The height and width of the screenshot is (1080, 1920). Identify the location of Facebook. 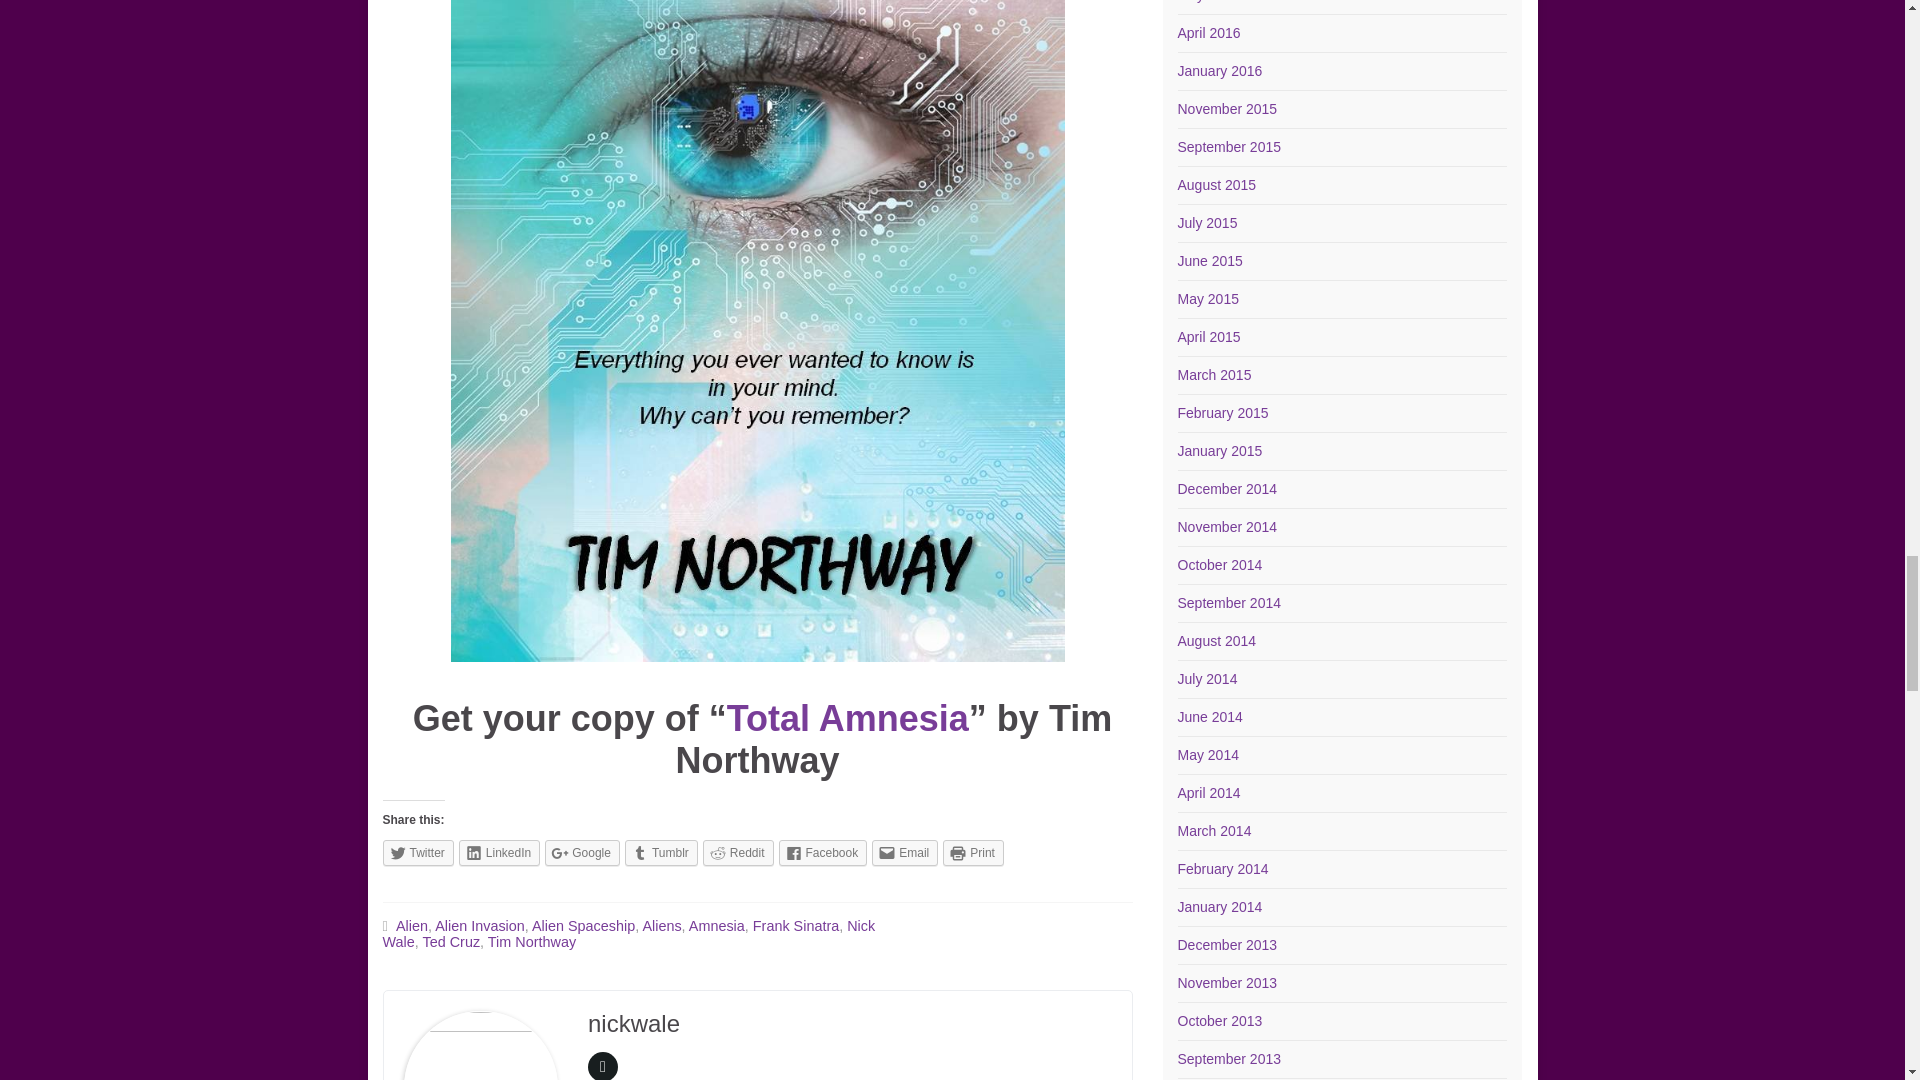
(822, 853).